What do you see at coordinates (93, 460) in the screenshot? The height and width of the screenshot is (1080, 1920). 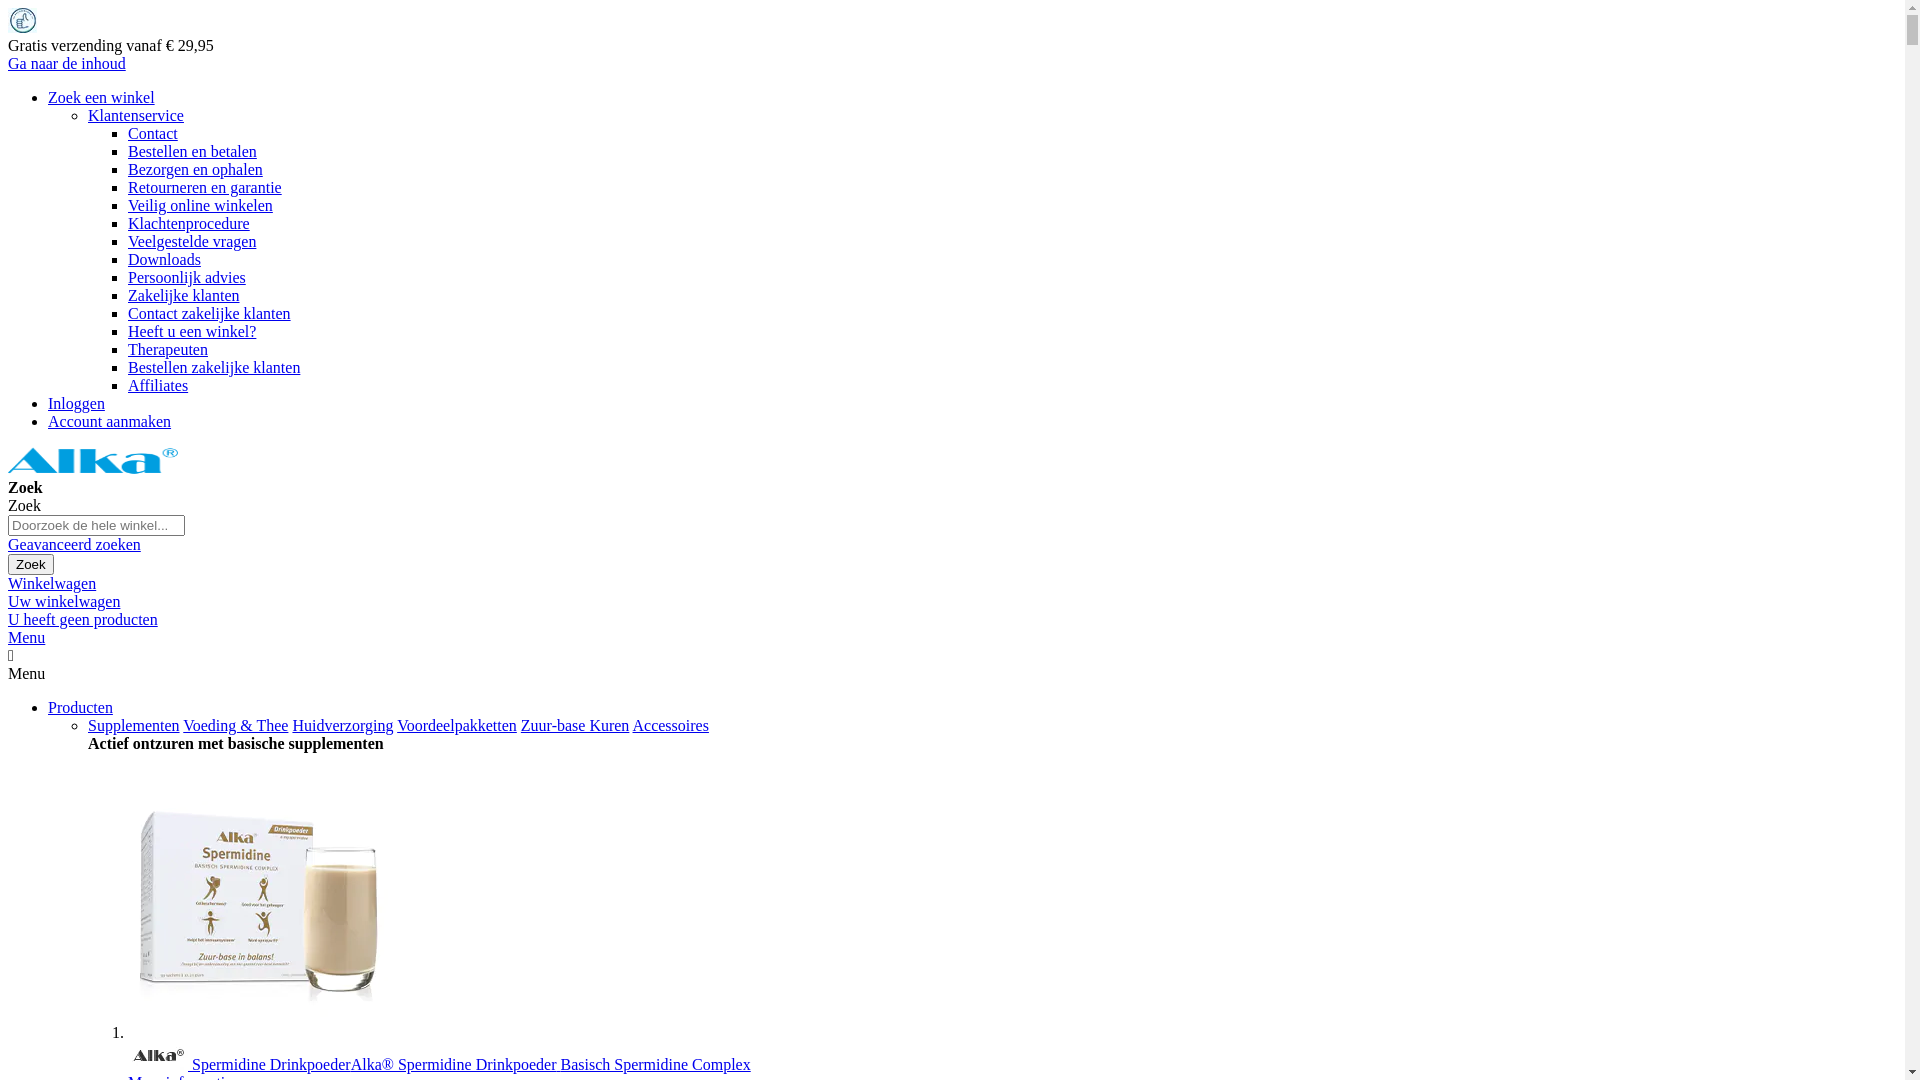 I see `Alka | AlkaVitae` at bounding box center [93, 460].